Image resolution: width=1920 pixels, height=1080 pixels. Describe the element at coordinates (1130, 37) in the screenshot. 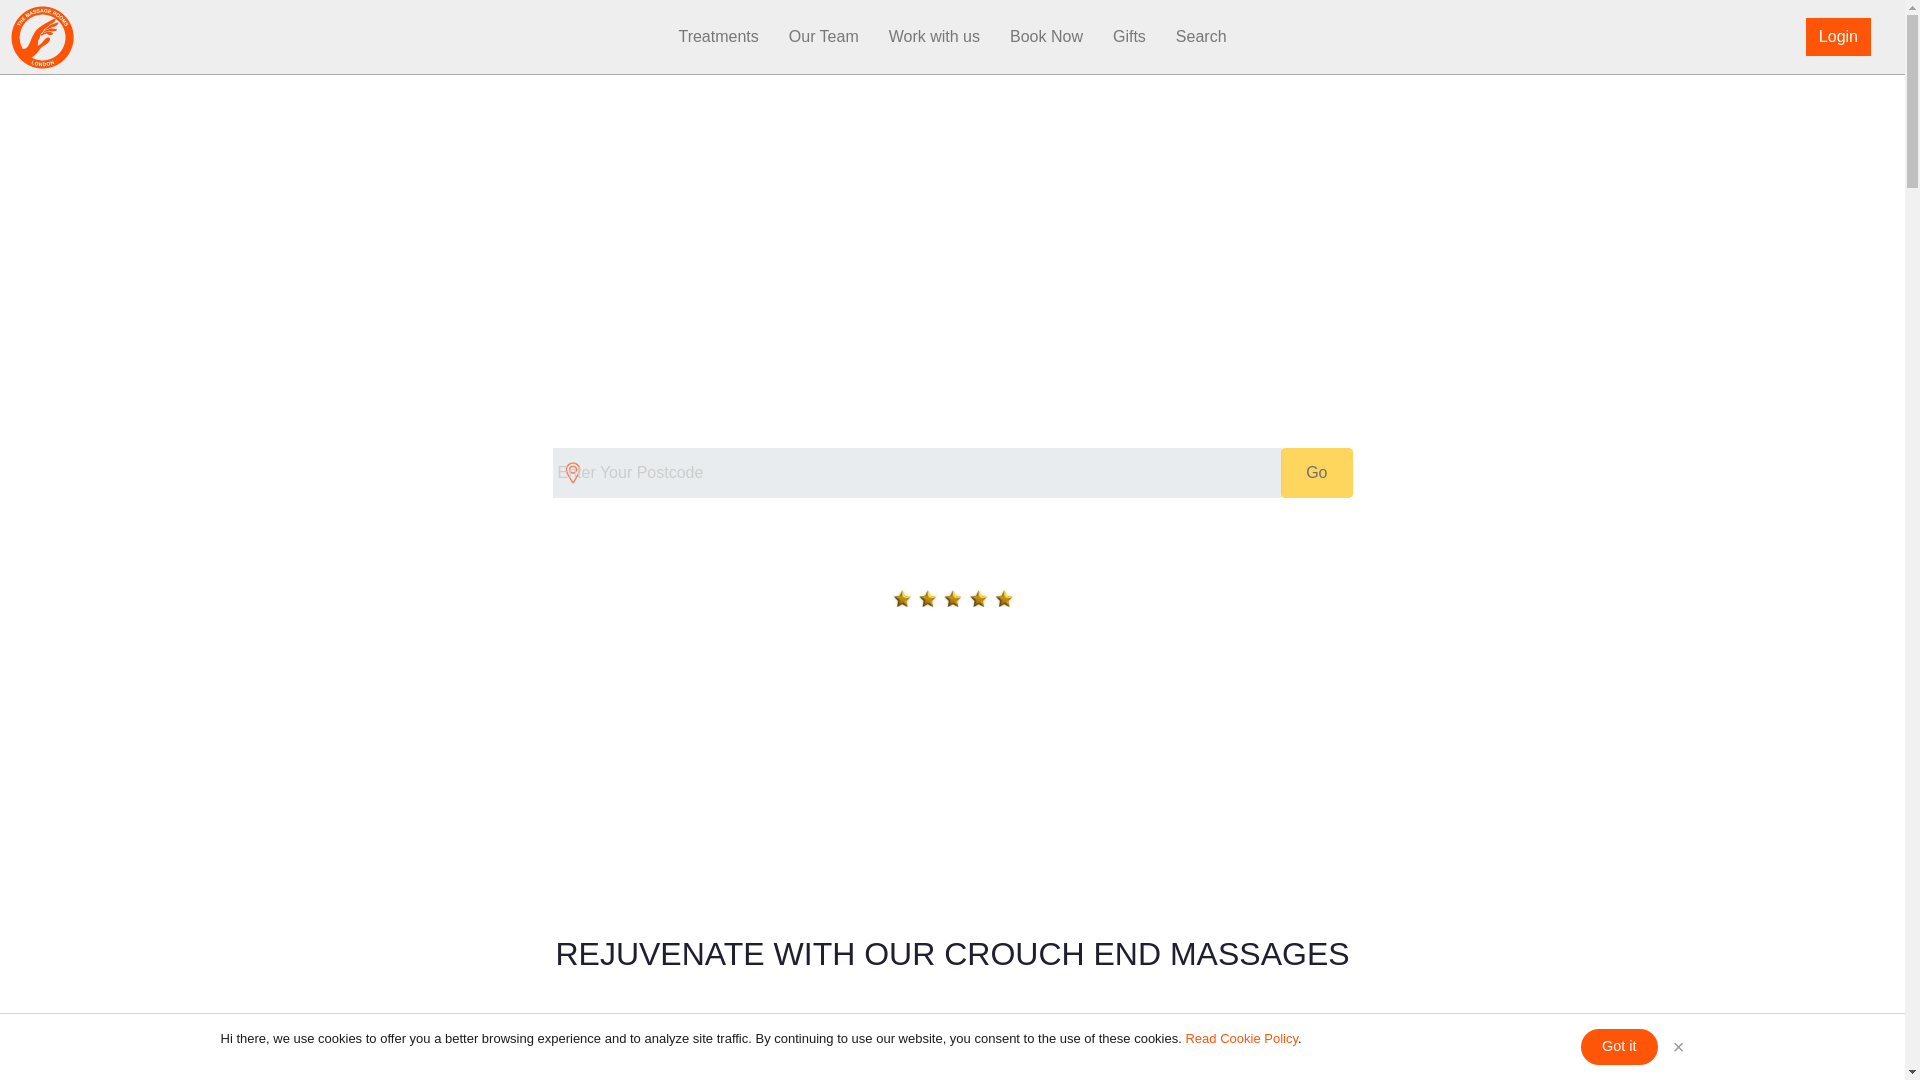

I see `Gifts` at that location.